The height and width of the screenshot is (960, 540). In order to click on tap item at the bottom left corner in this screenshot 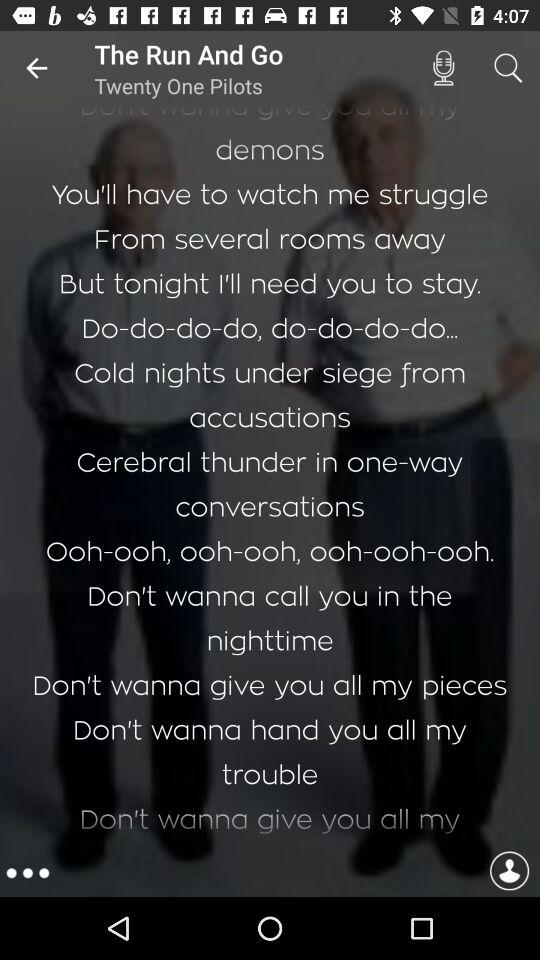, I will do `click(28, 873)`.